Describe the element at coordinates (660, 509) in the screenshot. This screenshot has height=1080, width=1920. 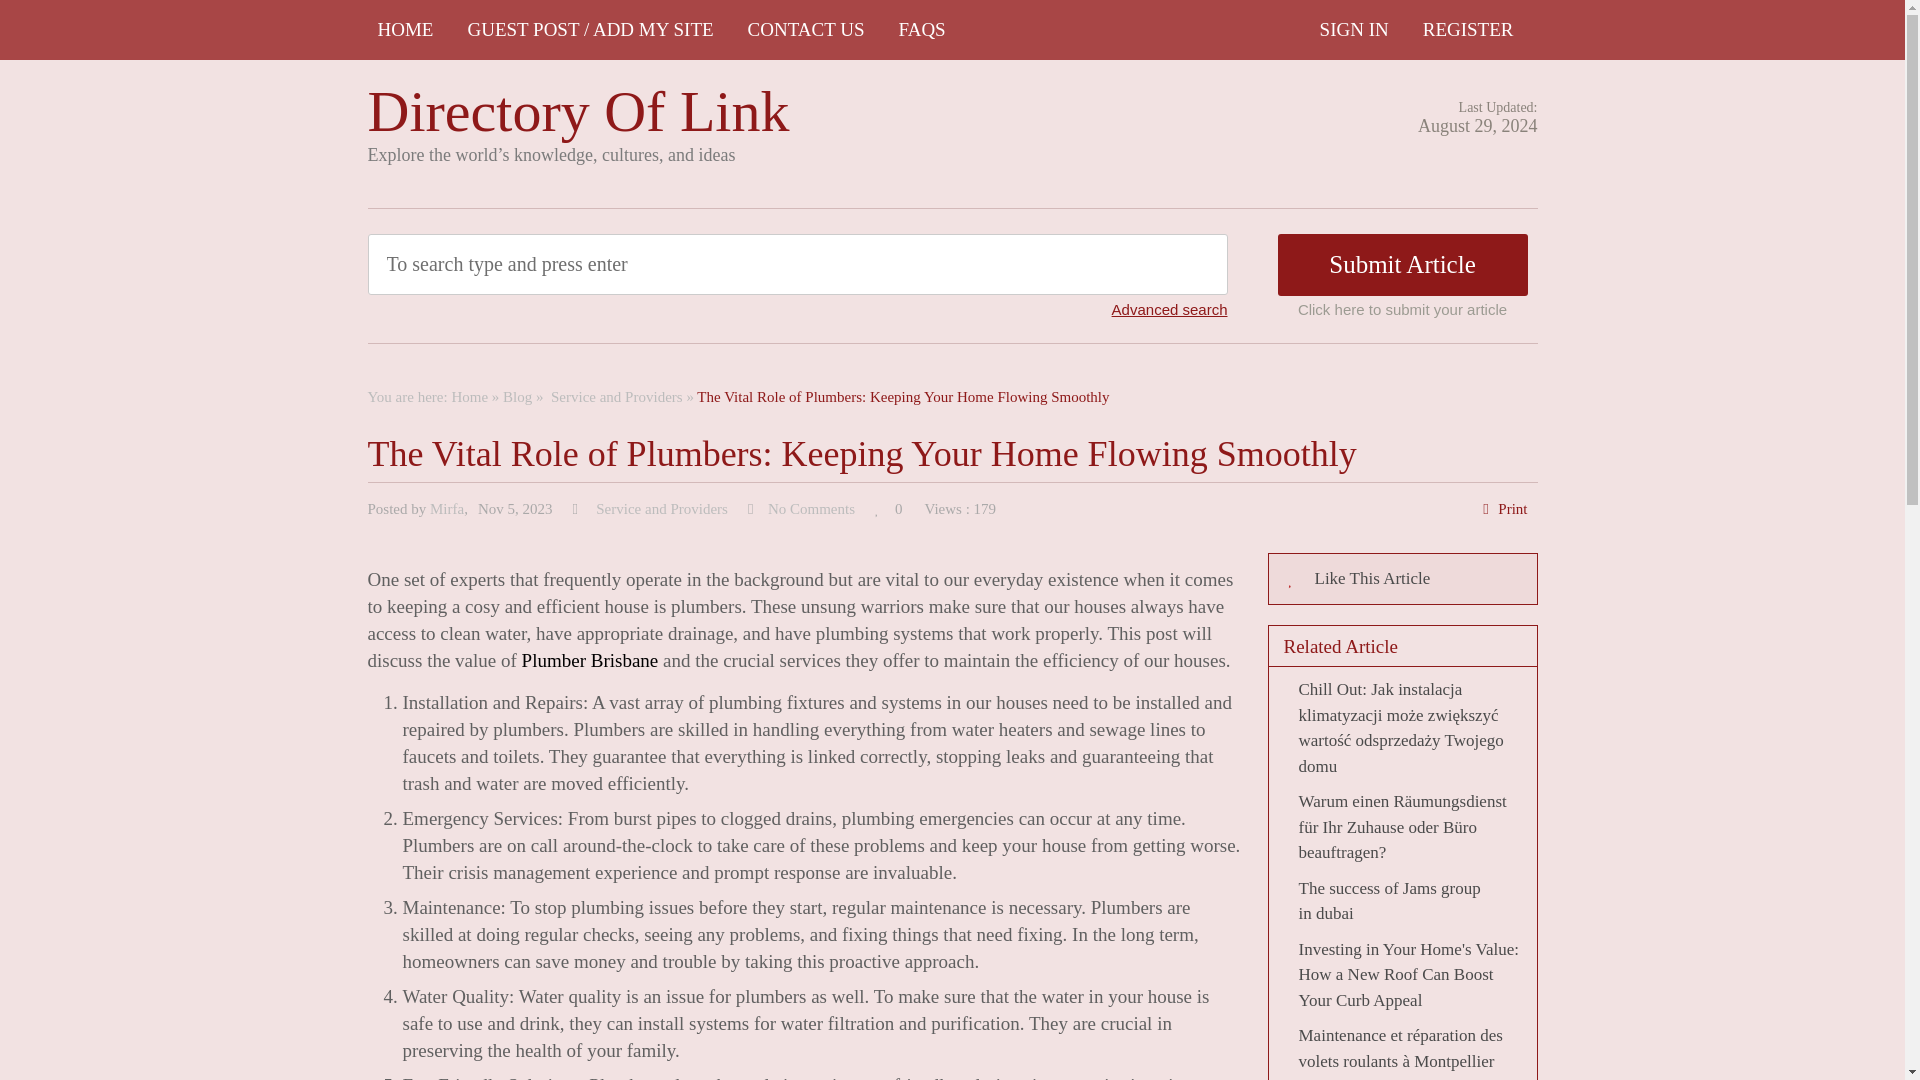
I see ` Service and Providers` at that location.